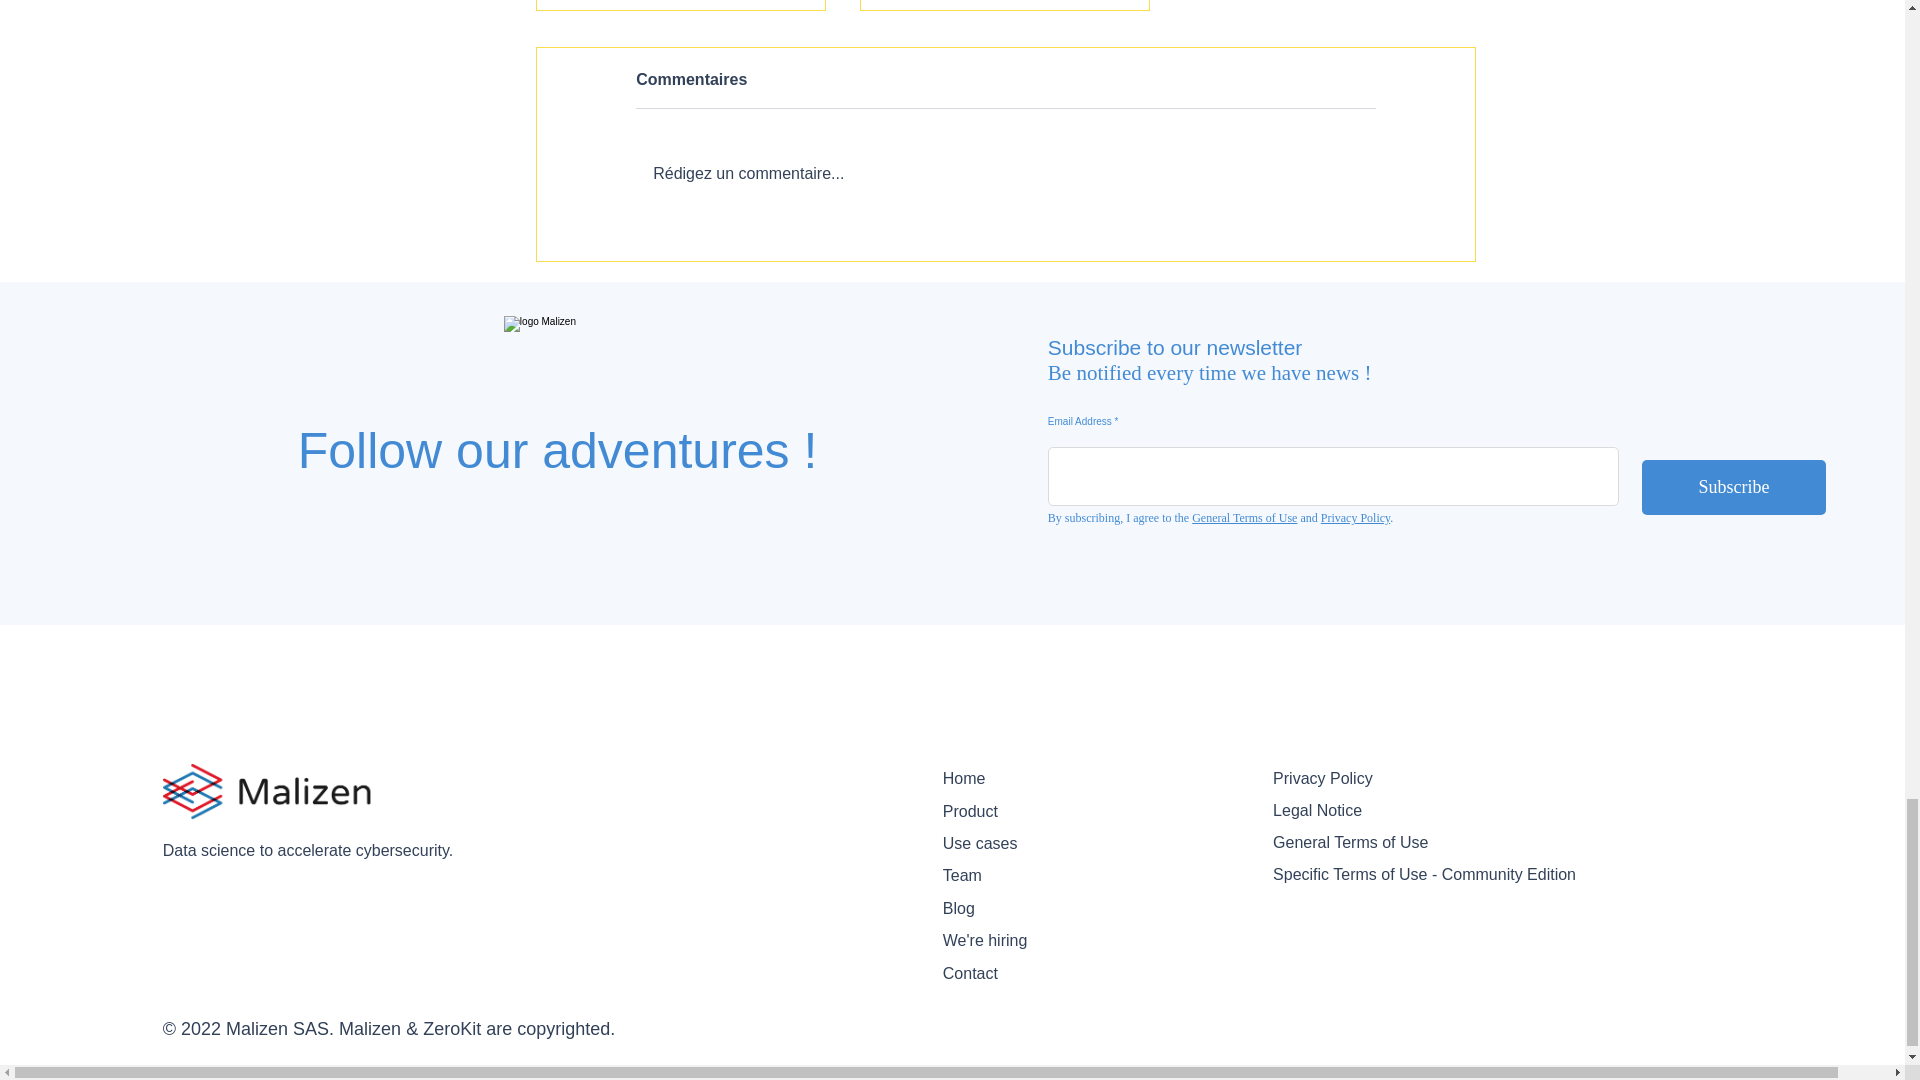  What do you see at coordinates (1244, 517) in the screenshot?
I see `General Terms of Use` at bounding box center [1244, 517].